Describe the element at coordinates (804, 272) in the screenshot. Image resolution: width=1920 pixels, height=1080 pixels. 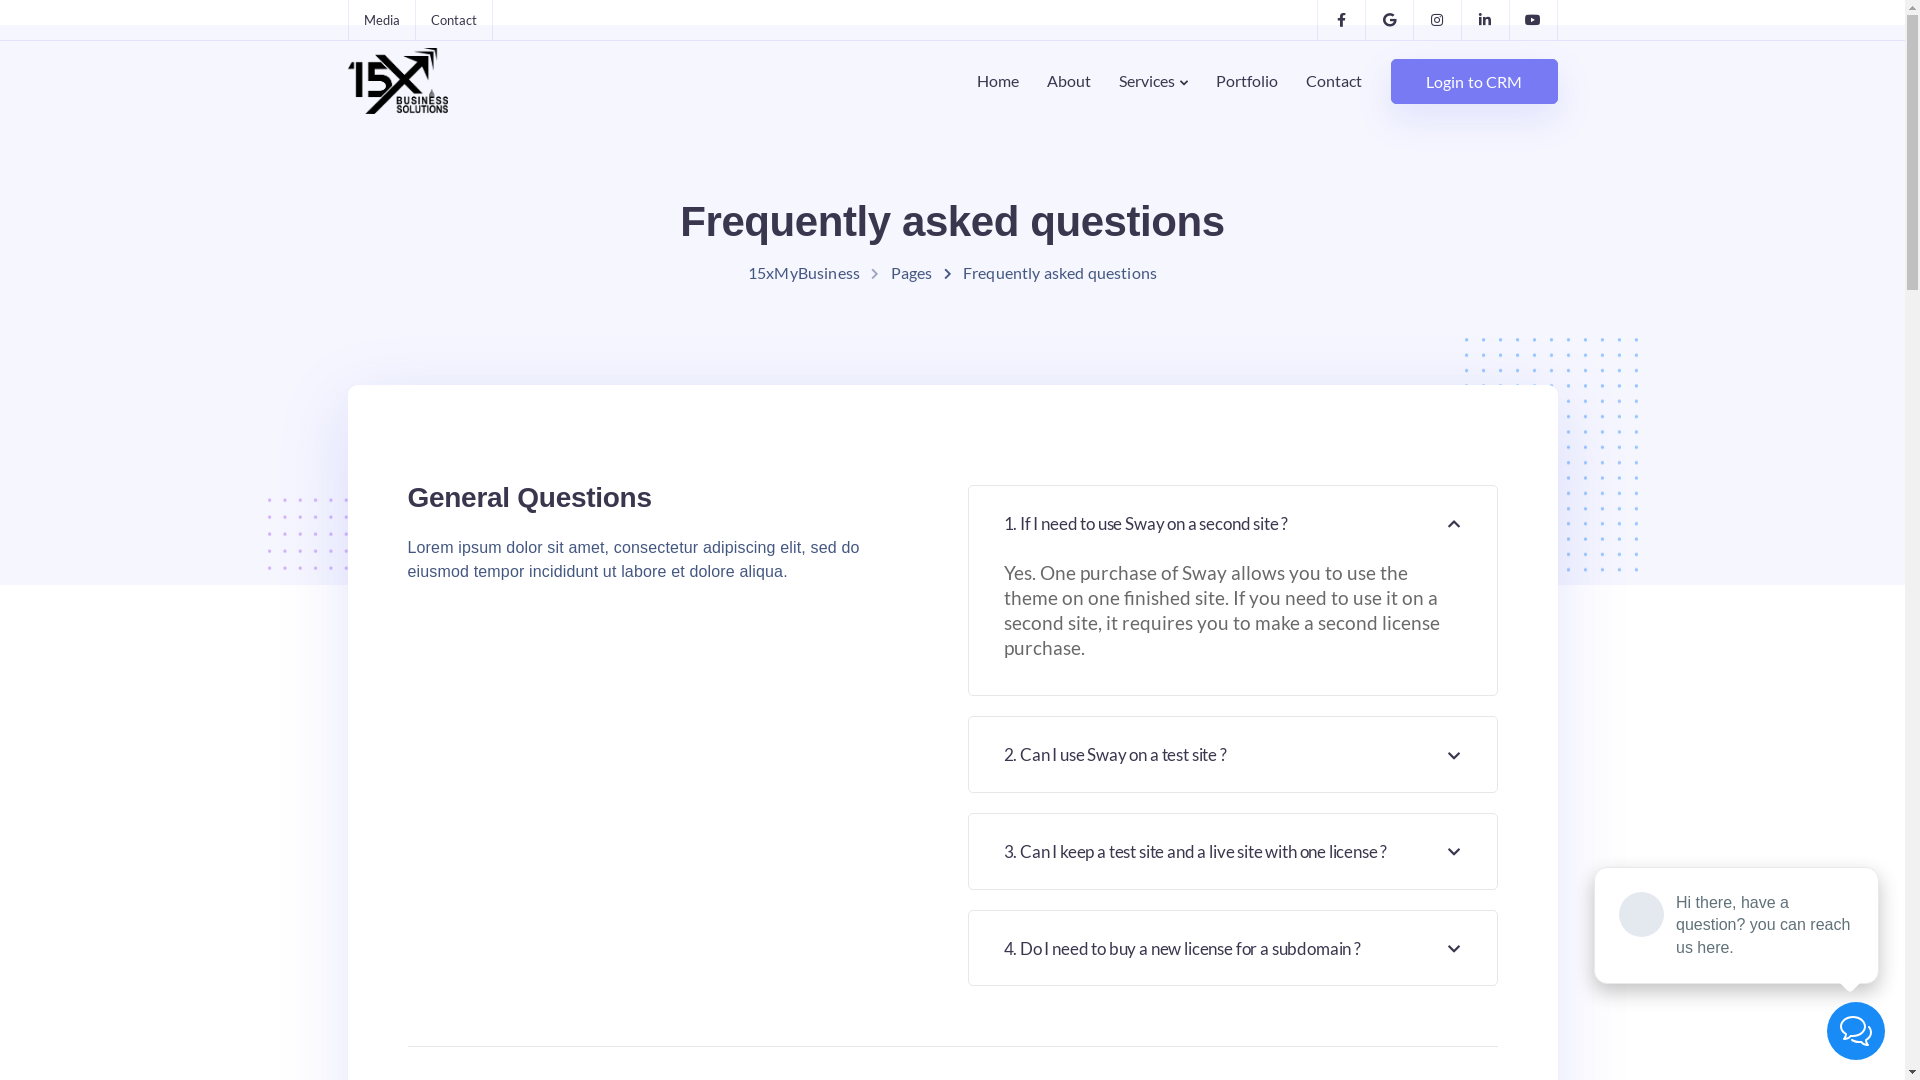
I see `15xMyBusiness` at that location.